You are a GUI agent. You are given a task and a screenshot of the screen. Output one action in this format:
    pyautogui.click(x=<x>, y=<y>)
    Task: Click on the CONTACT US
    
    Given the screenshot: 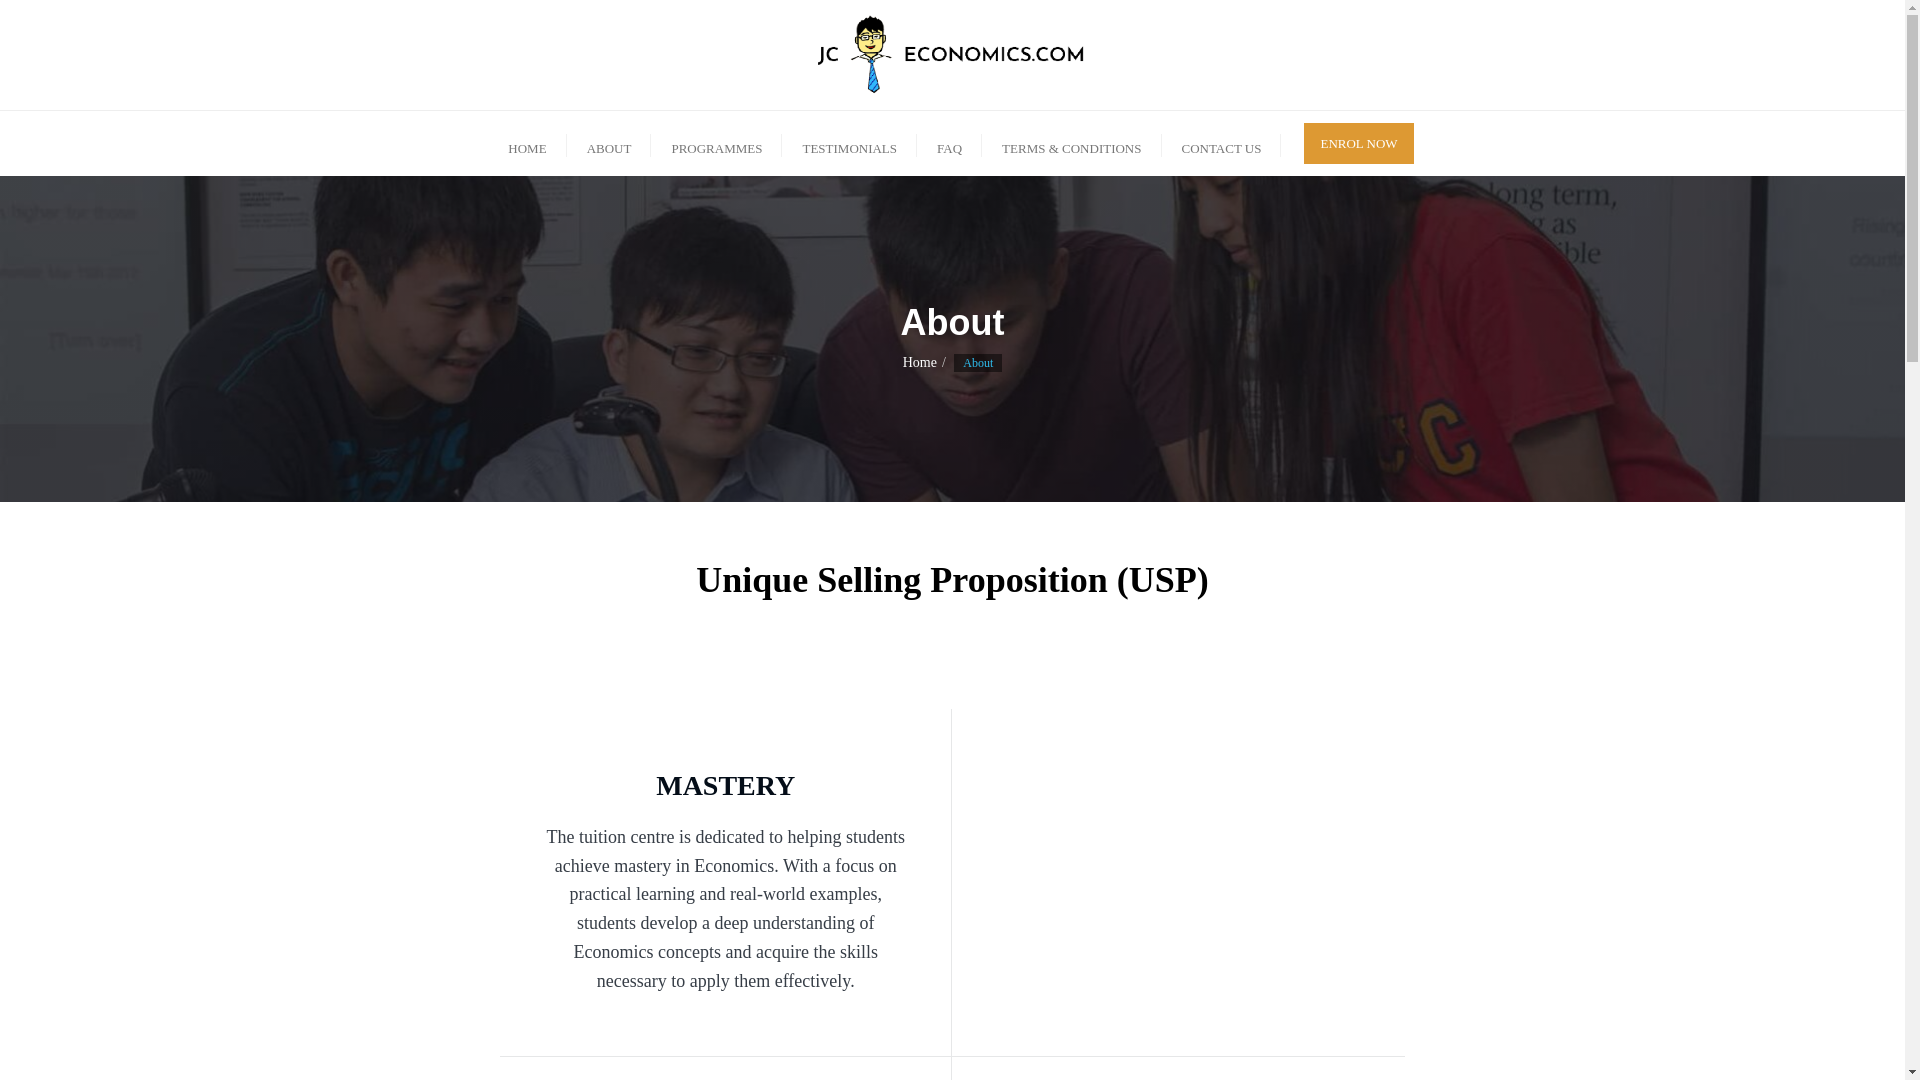 What is the action you would take?
    pyautogui.click(x=1222, y=144)
    